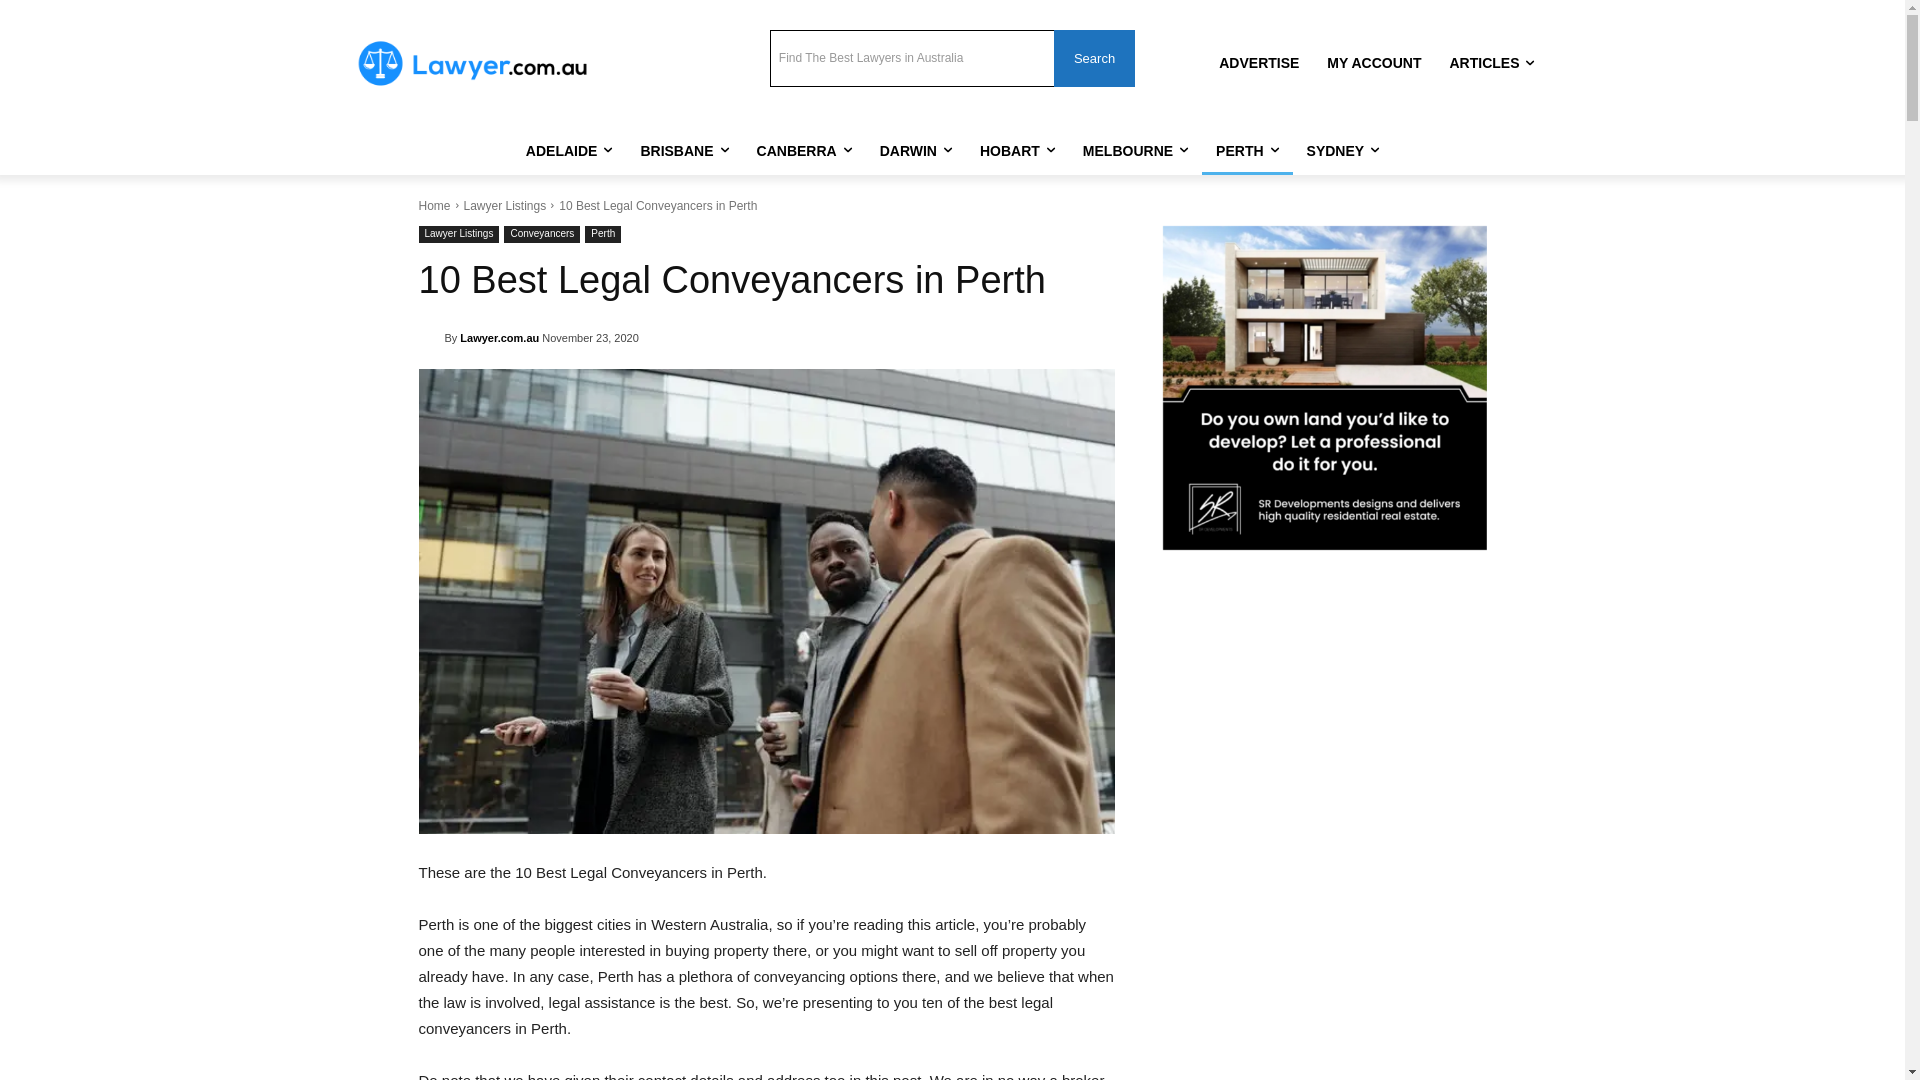 This screenshot has width=1920, height=1080. Describe the element at coordinates (600, 38) in the screenshot. I see `Facebook` at that location.